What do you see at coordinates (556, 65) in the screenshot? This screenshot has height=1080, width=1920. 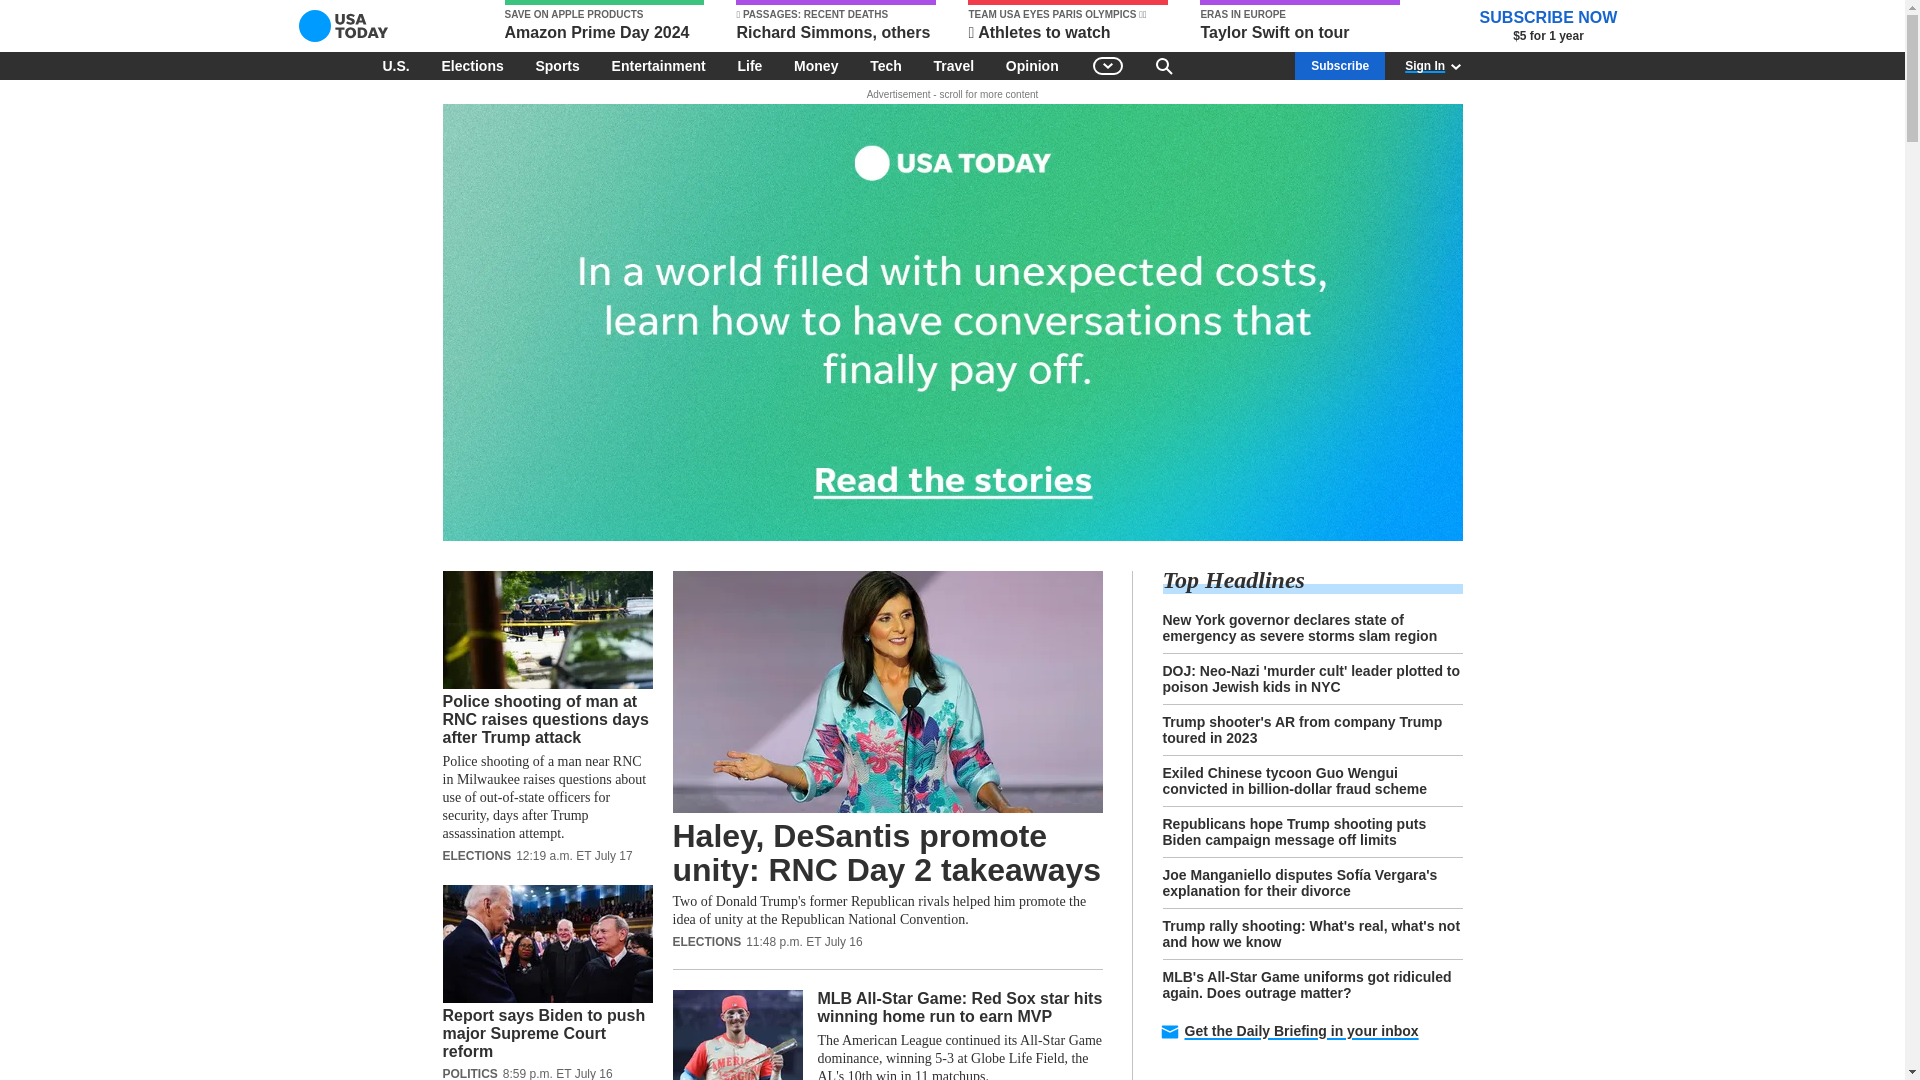 I see `Sports` at bounding box center [556, 65].